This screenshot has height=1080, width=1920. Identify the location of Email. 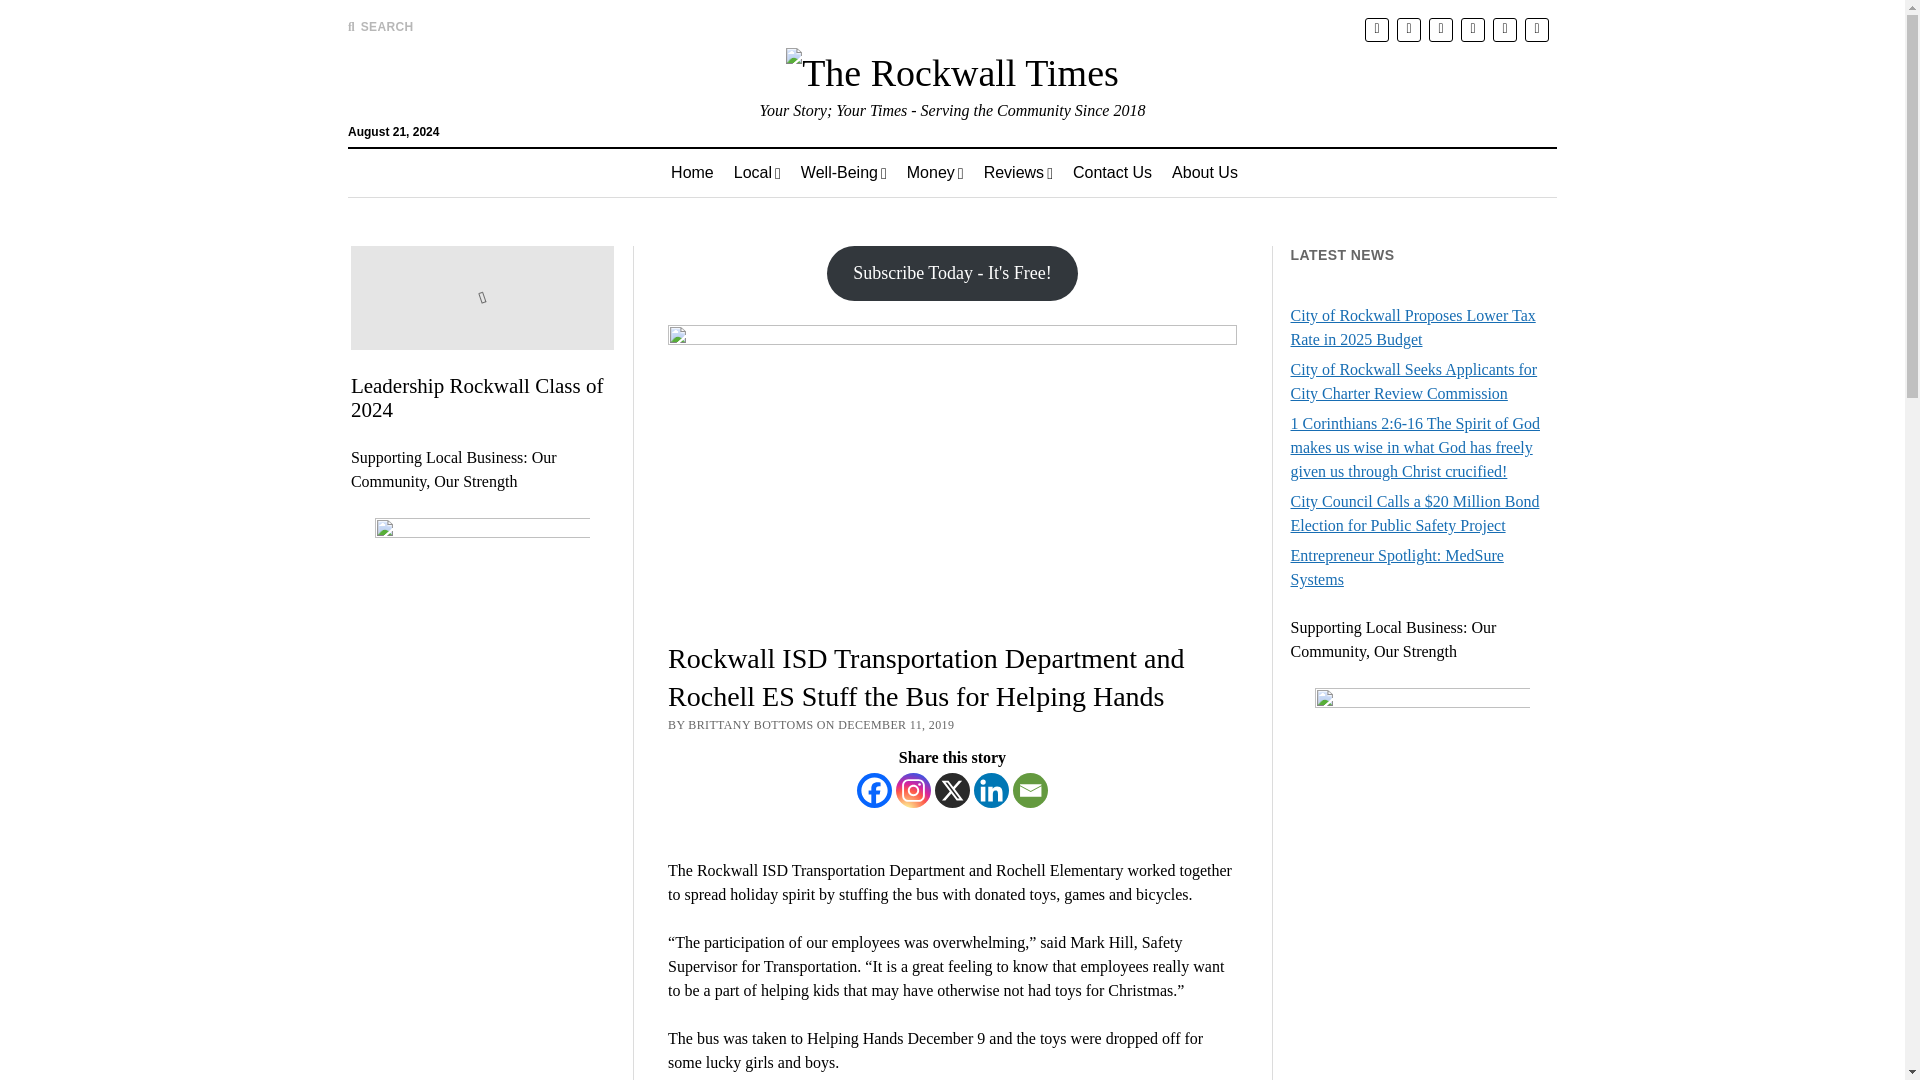
(1030, 790).